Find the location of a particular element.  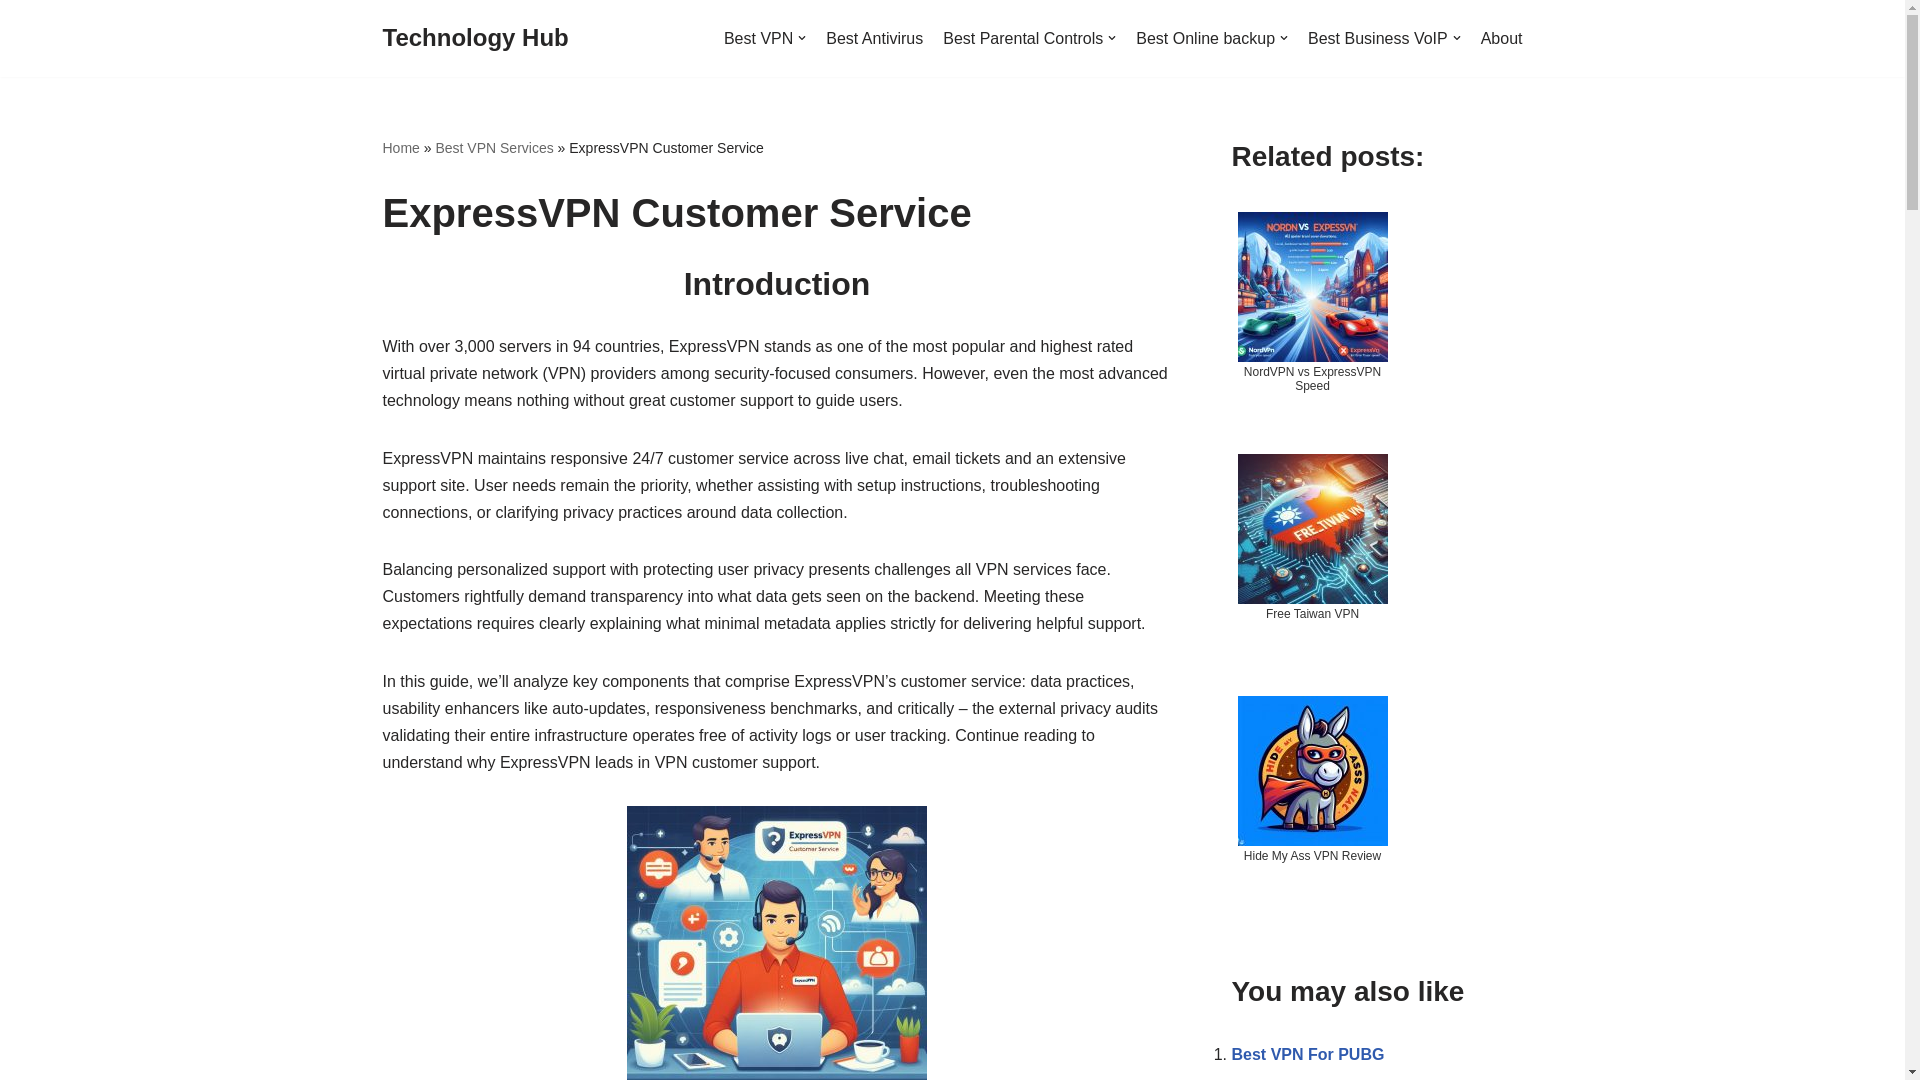

Best Online backup is located at coordinates (1212, 38).